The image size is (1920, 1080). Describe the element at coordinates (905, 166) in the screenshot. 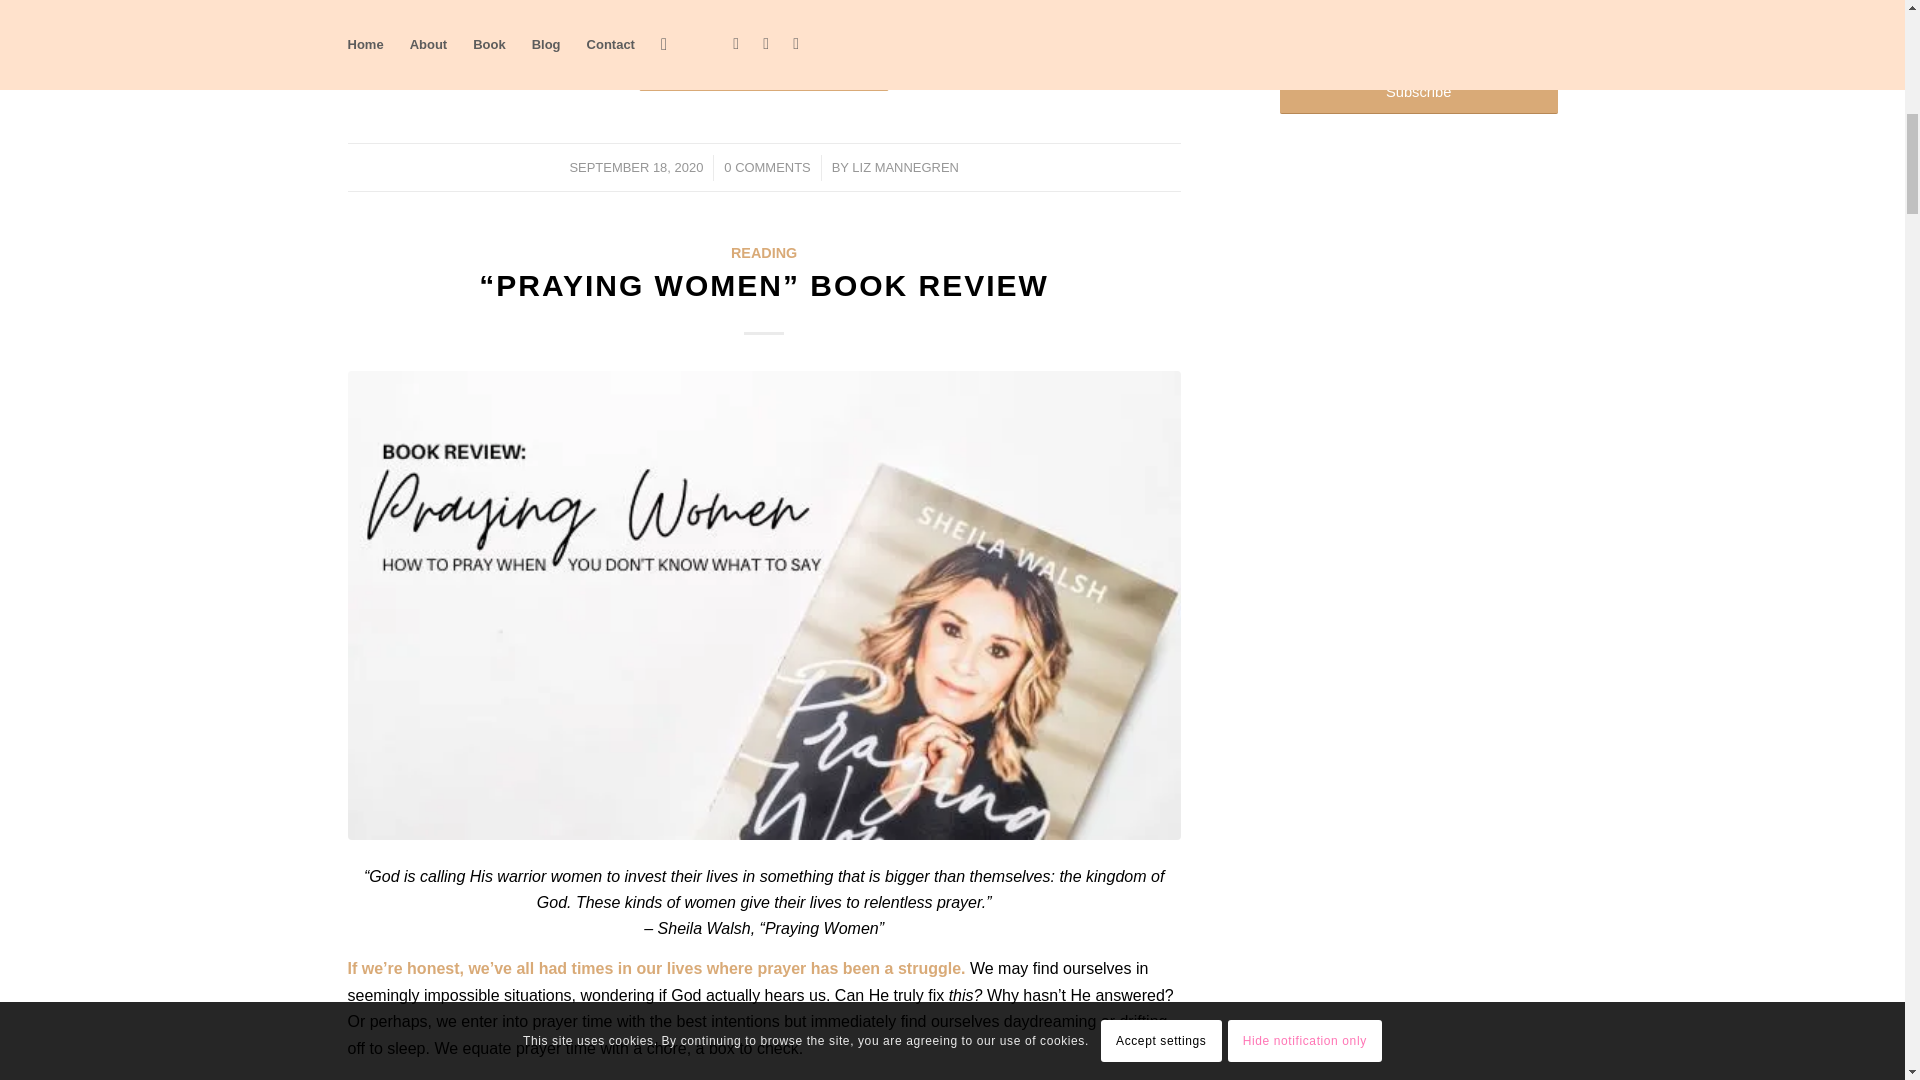

I see `LIZ MANNEGREN` at that location.